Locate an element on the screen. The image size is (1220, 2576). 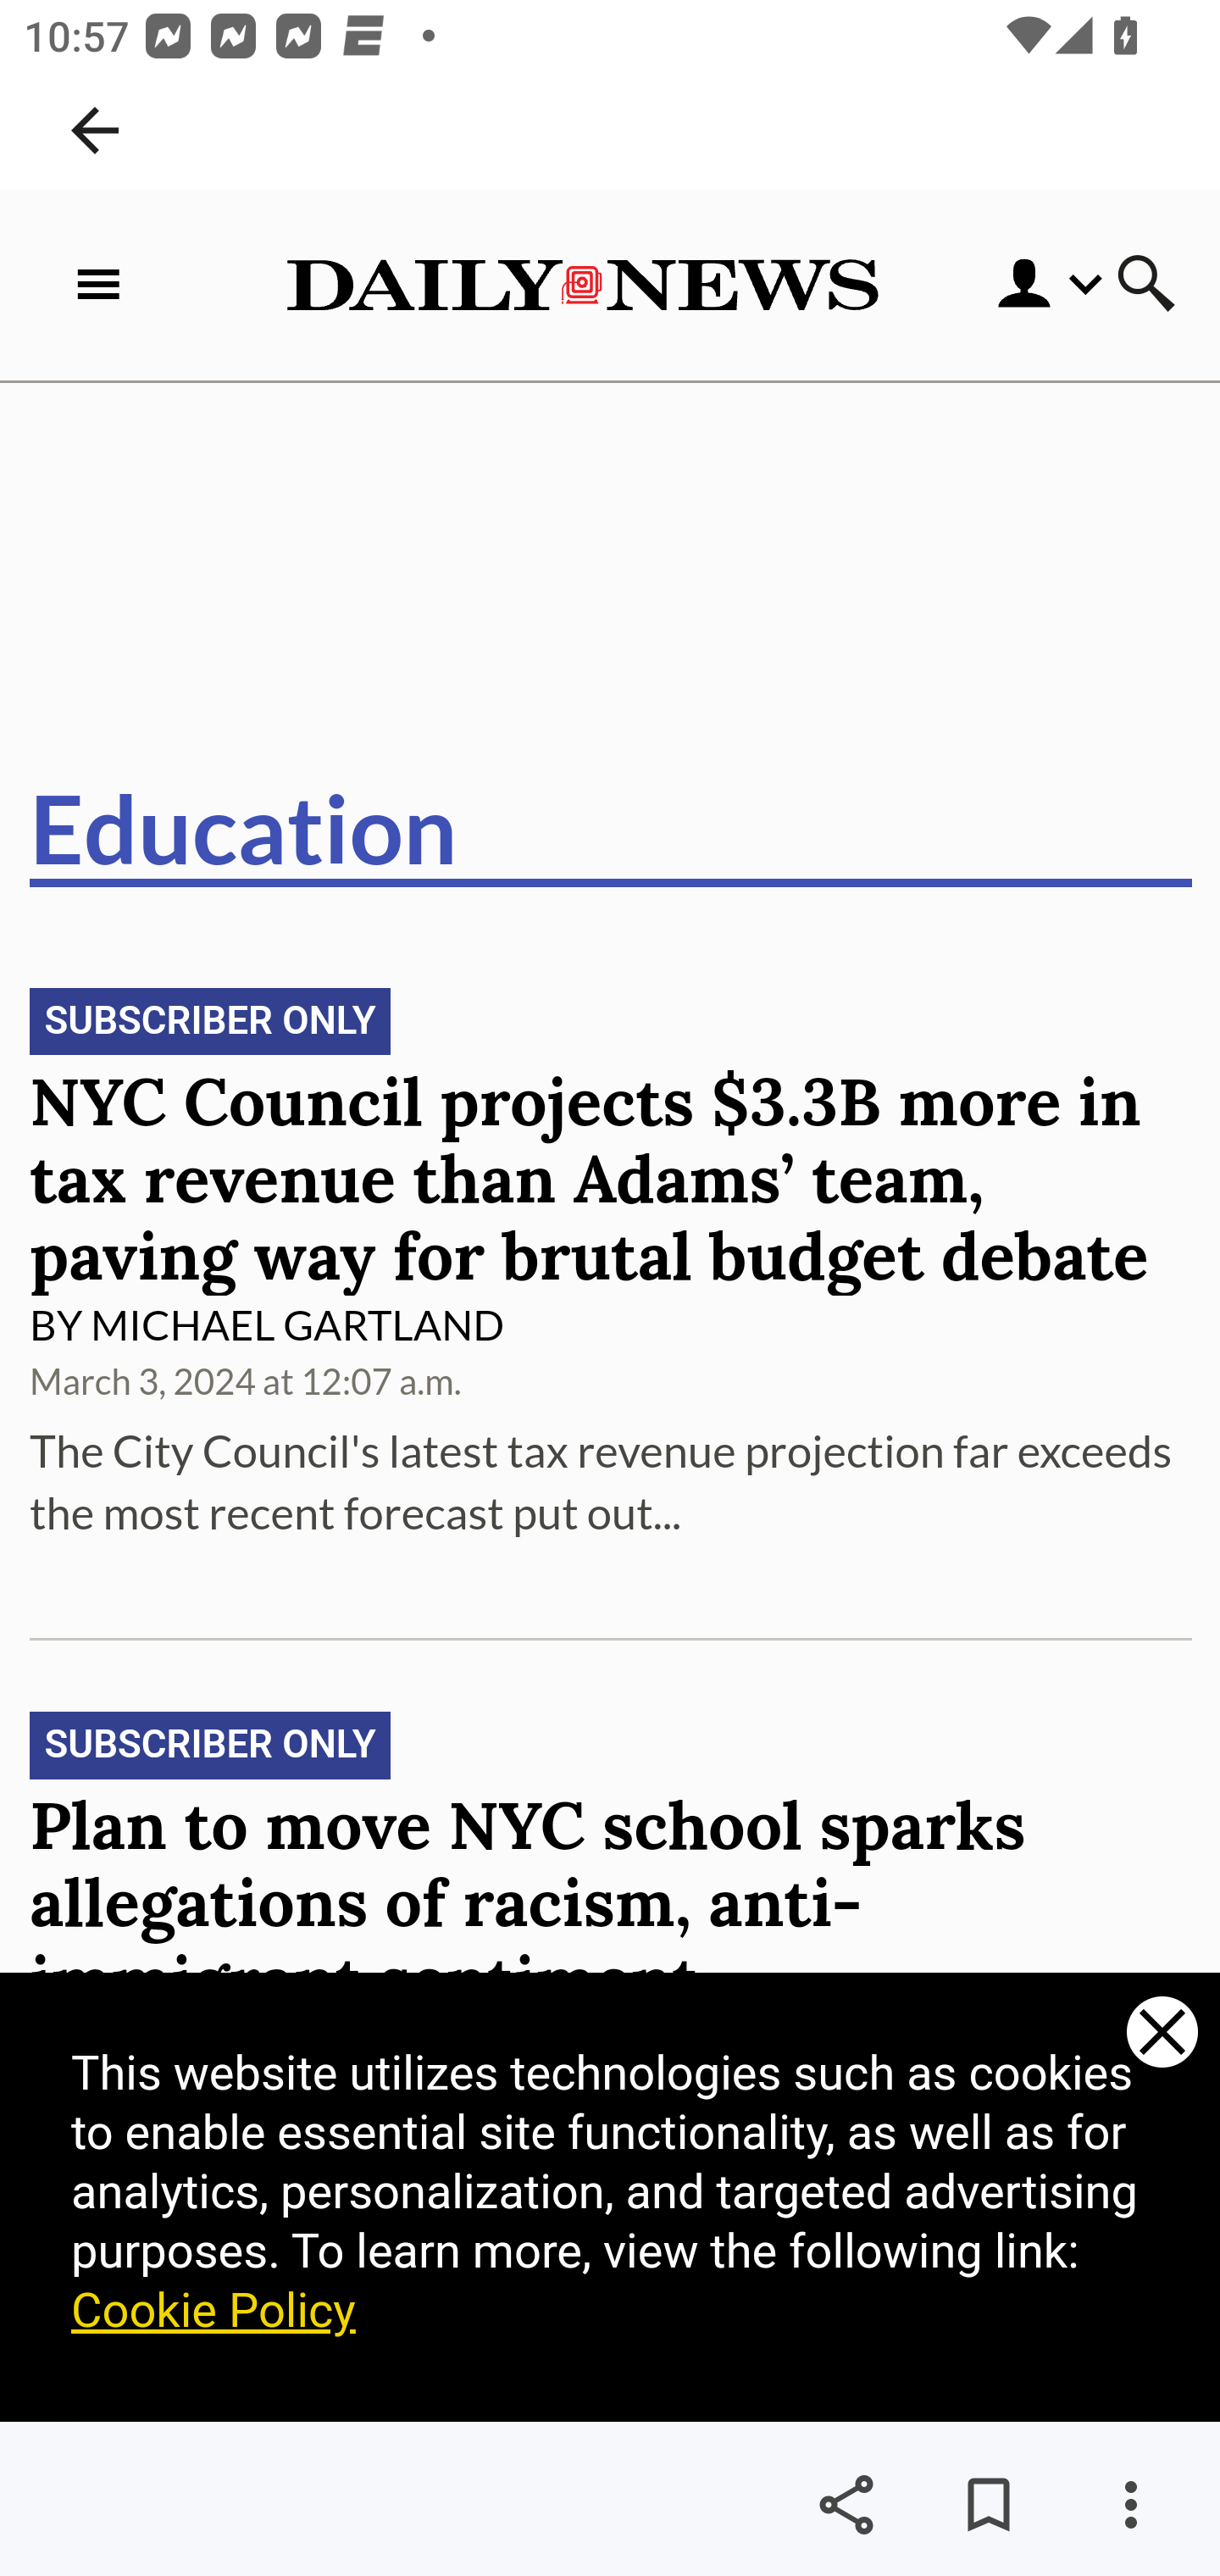
Navigate up is located at coordinates (95, 130).